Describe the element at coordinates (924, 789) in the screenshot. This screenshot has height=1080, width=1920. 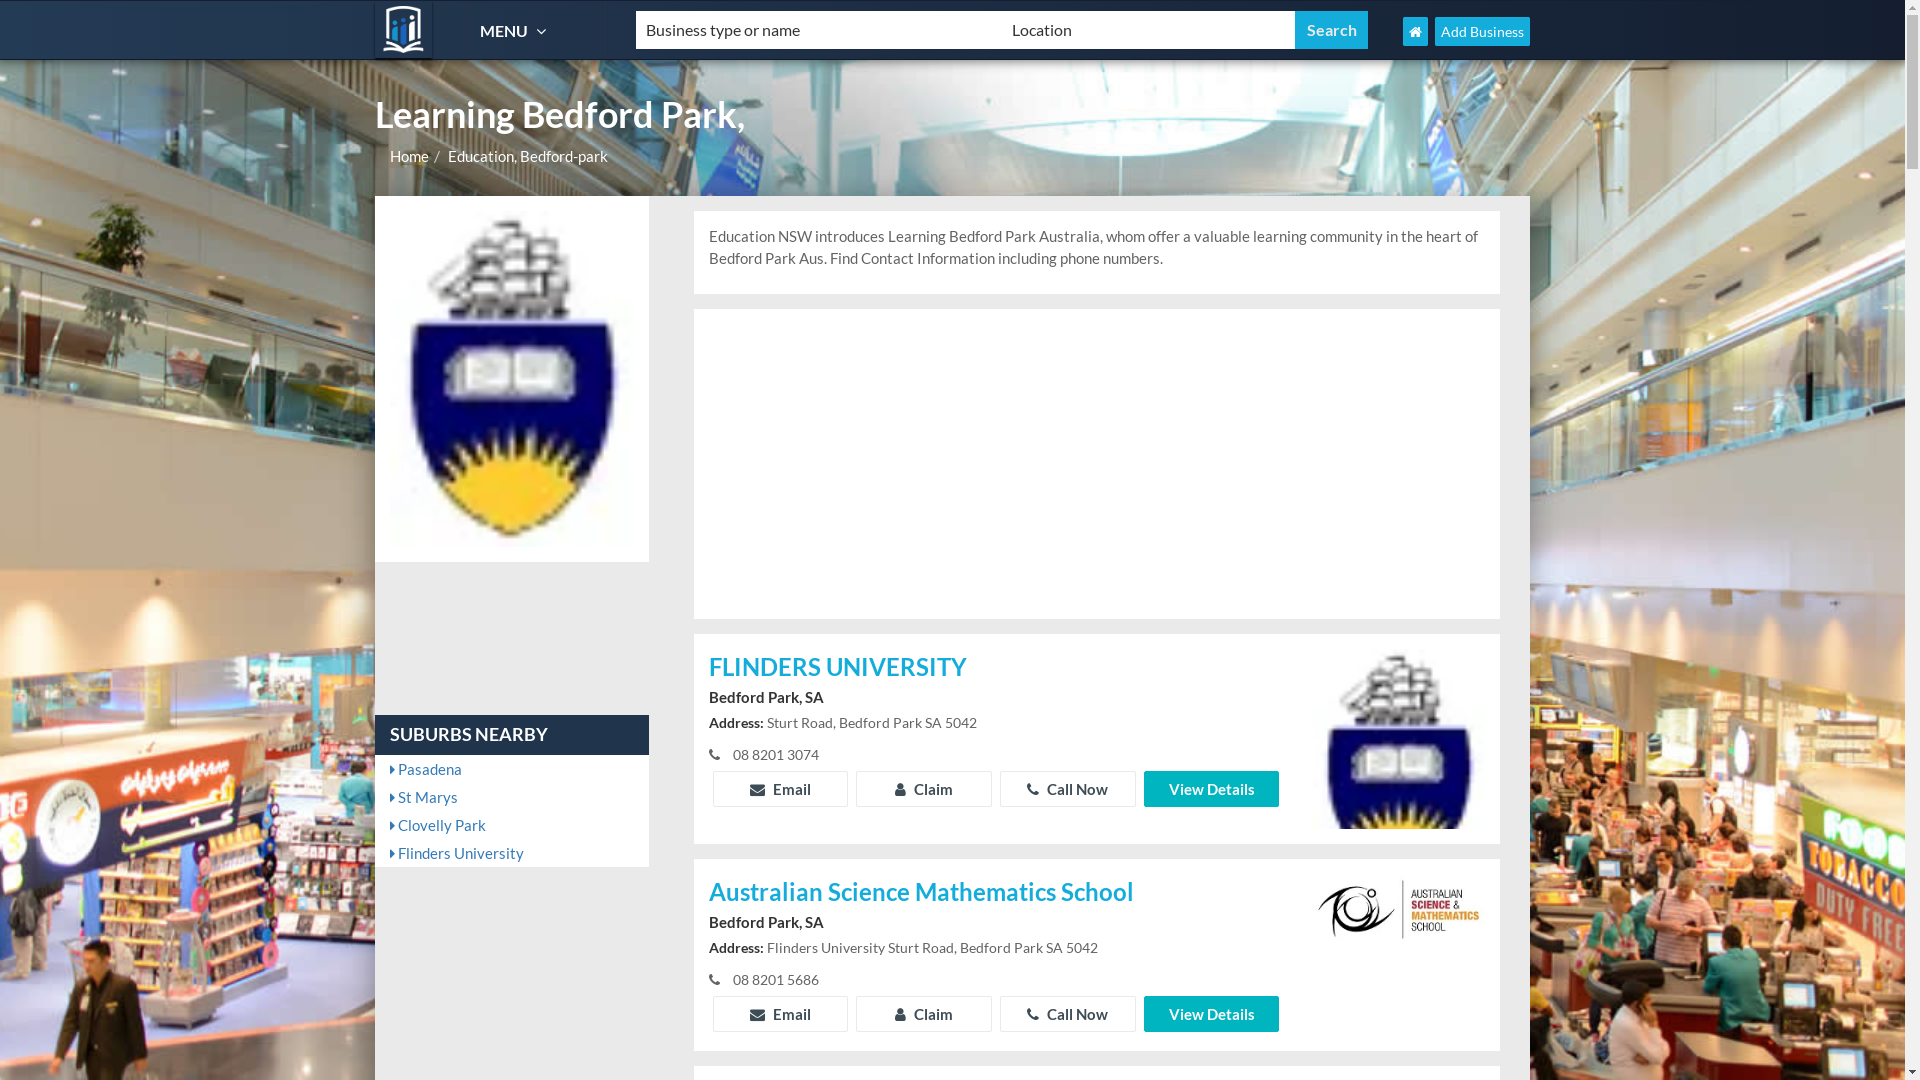
I see `Claim` at that location.